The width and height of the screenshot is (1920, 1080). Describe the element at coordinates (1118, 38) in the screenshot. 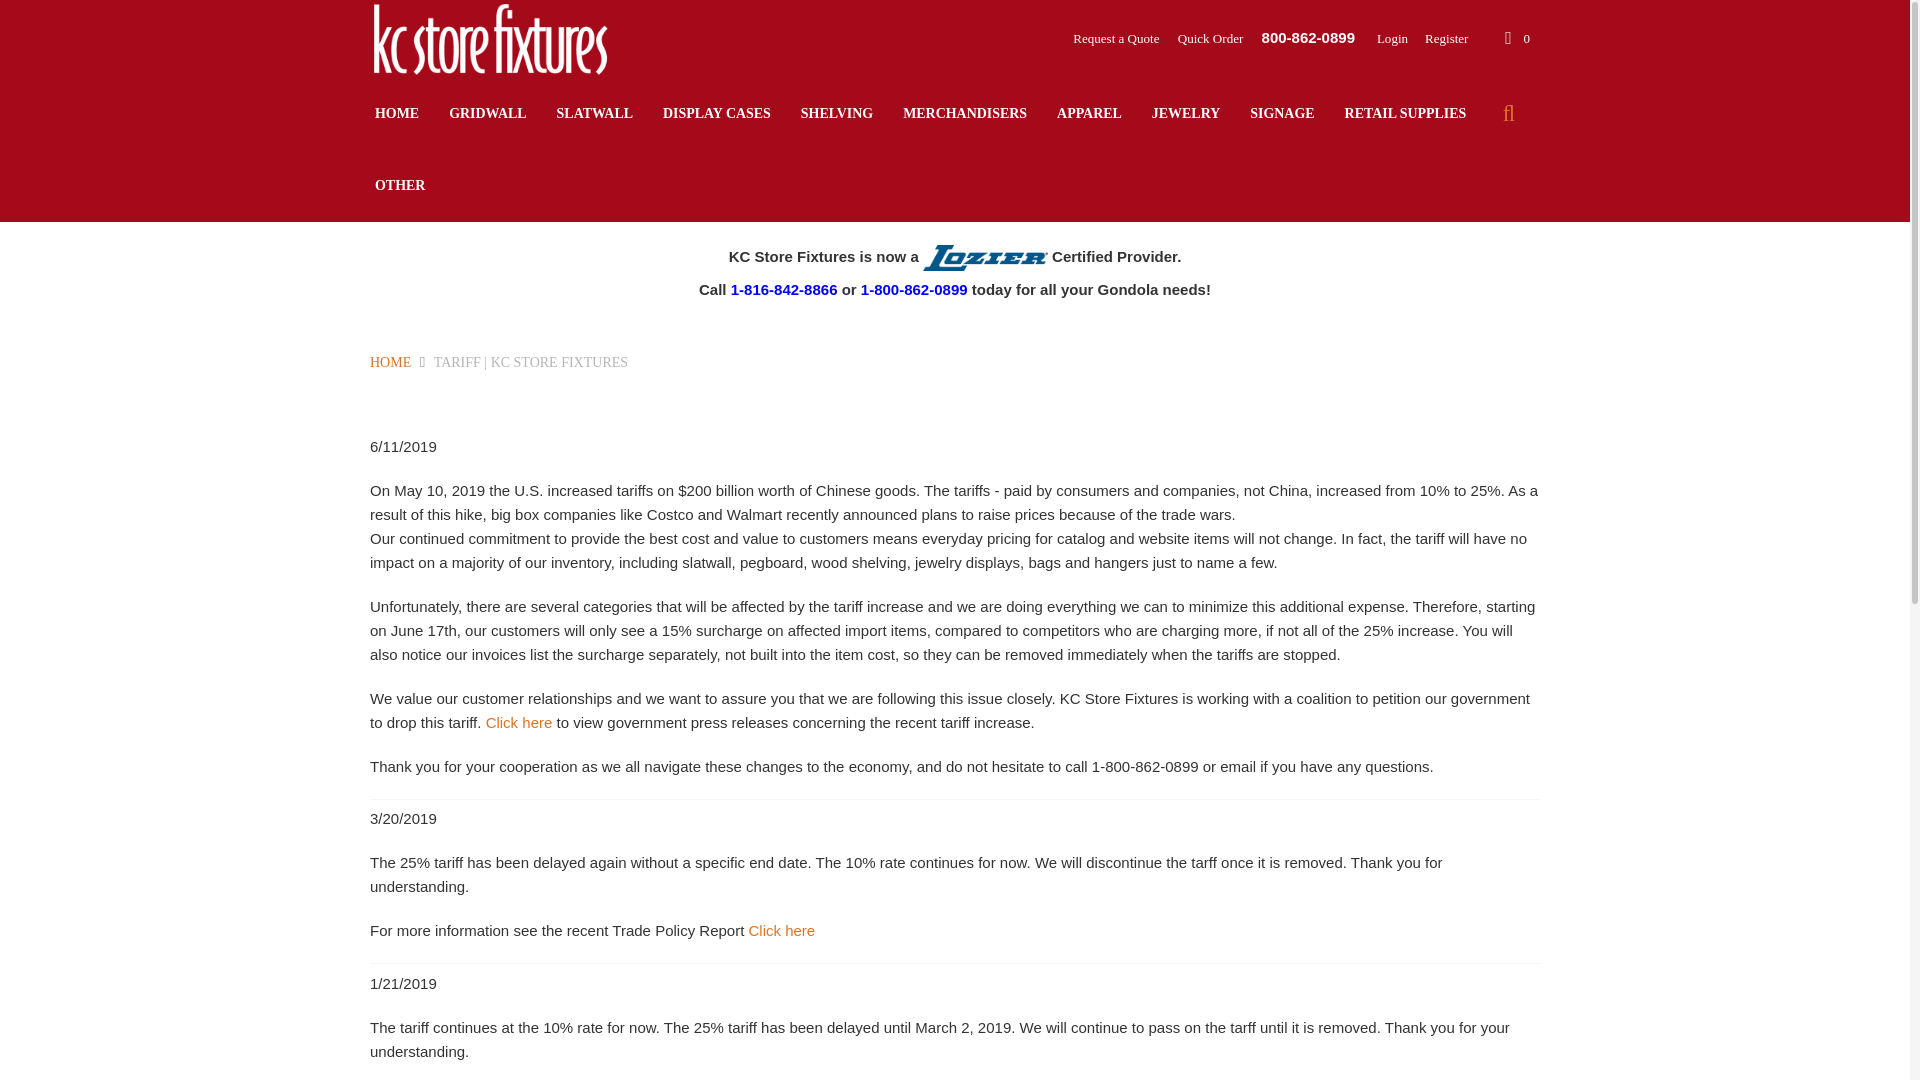

I see `Request a Quote` at that location.